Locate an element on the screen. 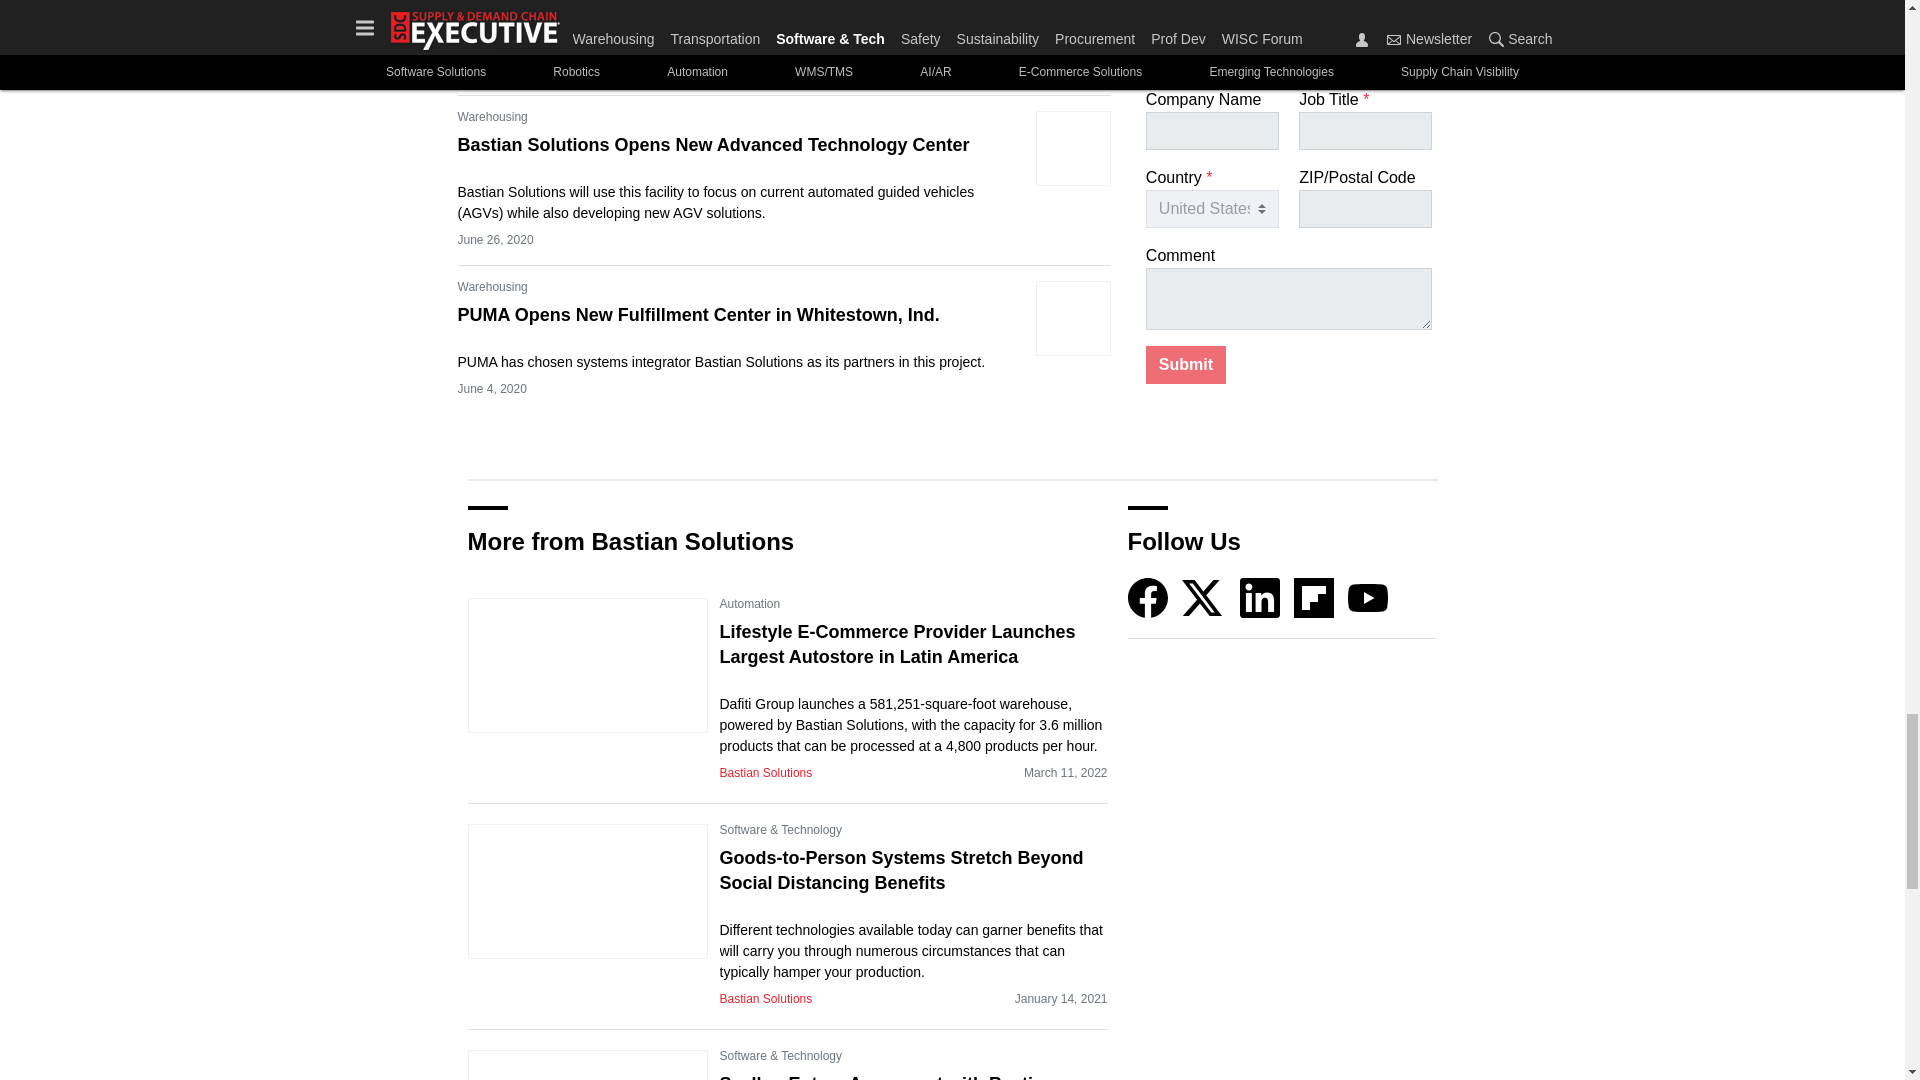 This screenshot has width=1920, height=1080. YouTube icon is located at coordinates (1368, 597).